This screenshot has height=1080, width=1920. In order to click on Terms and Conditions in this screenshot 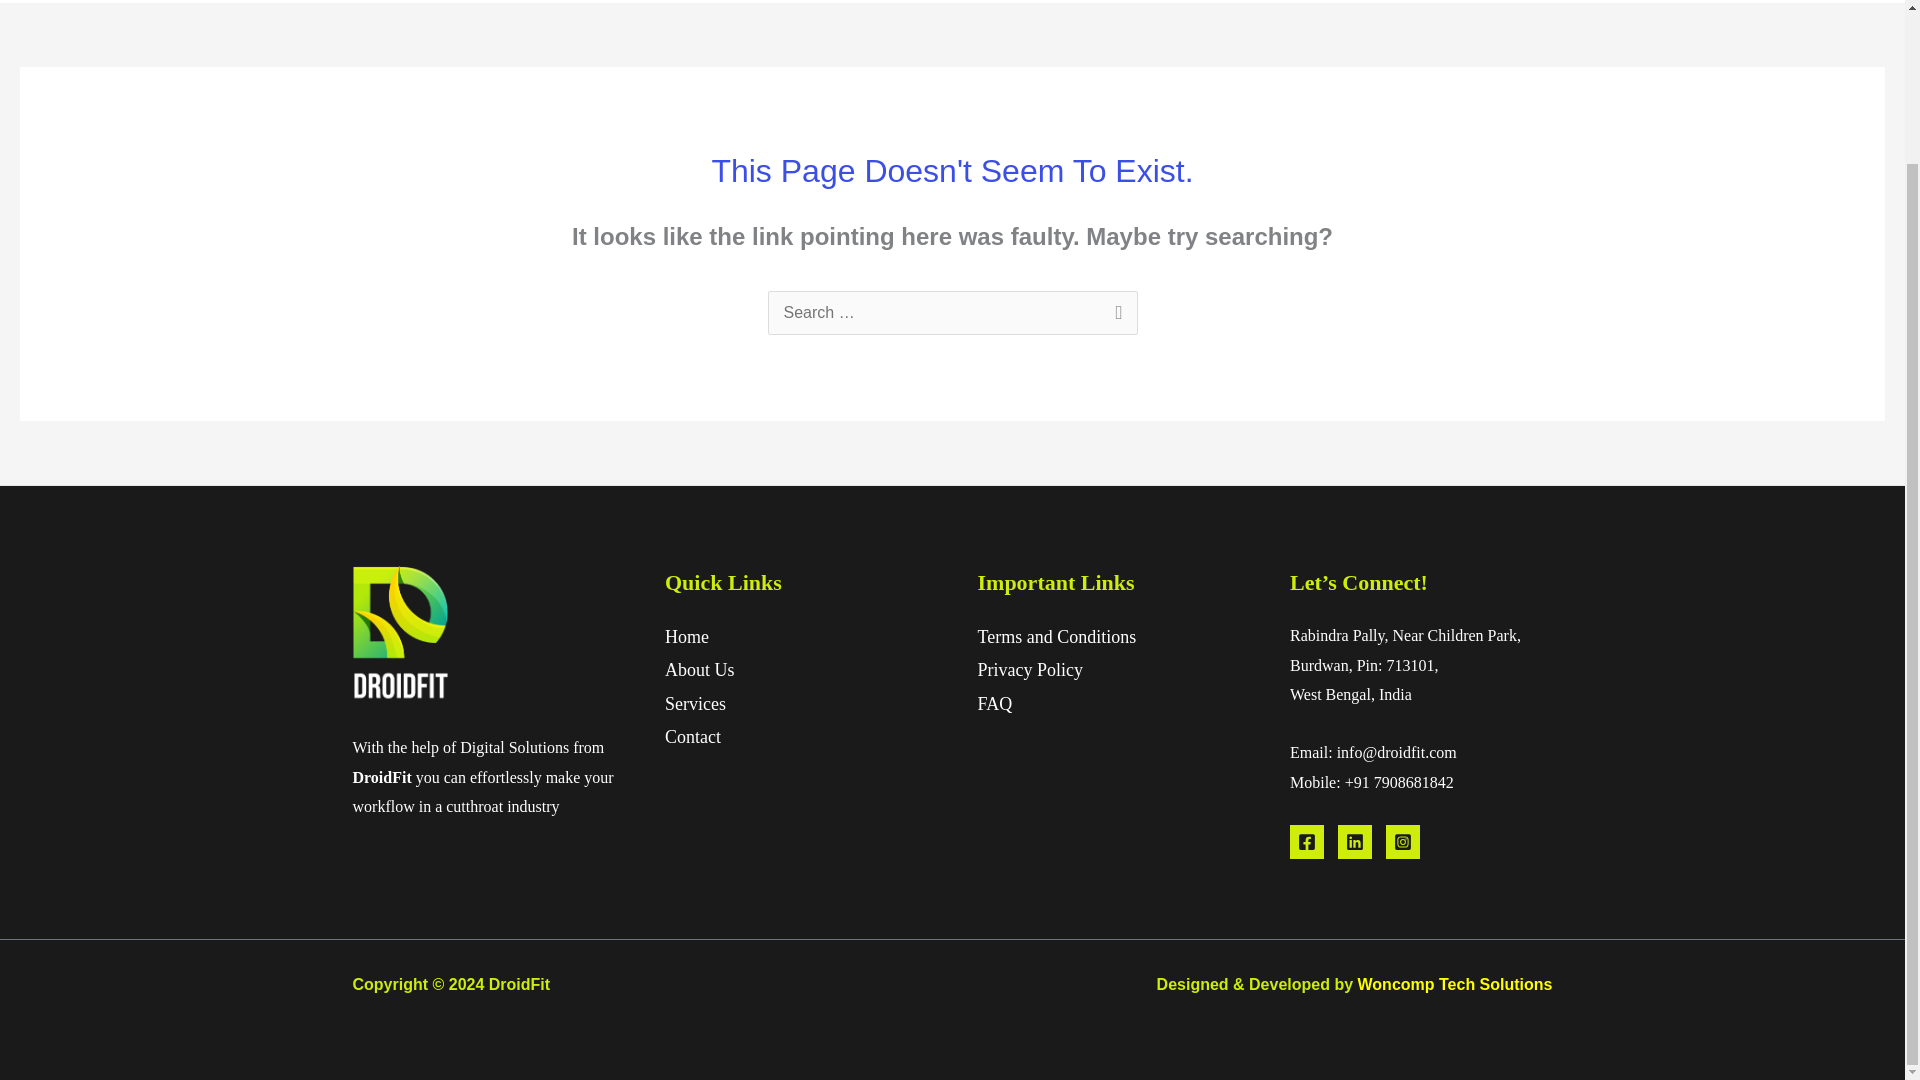, I will do `click(1056, 636)`.